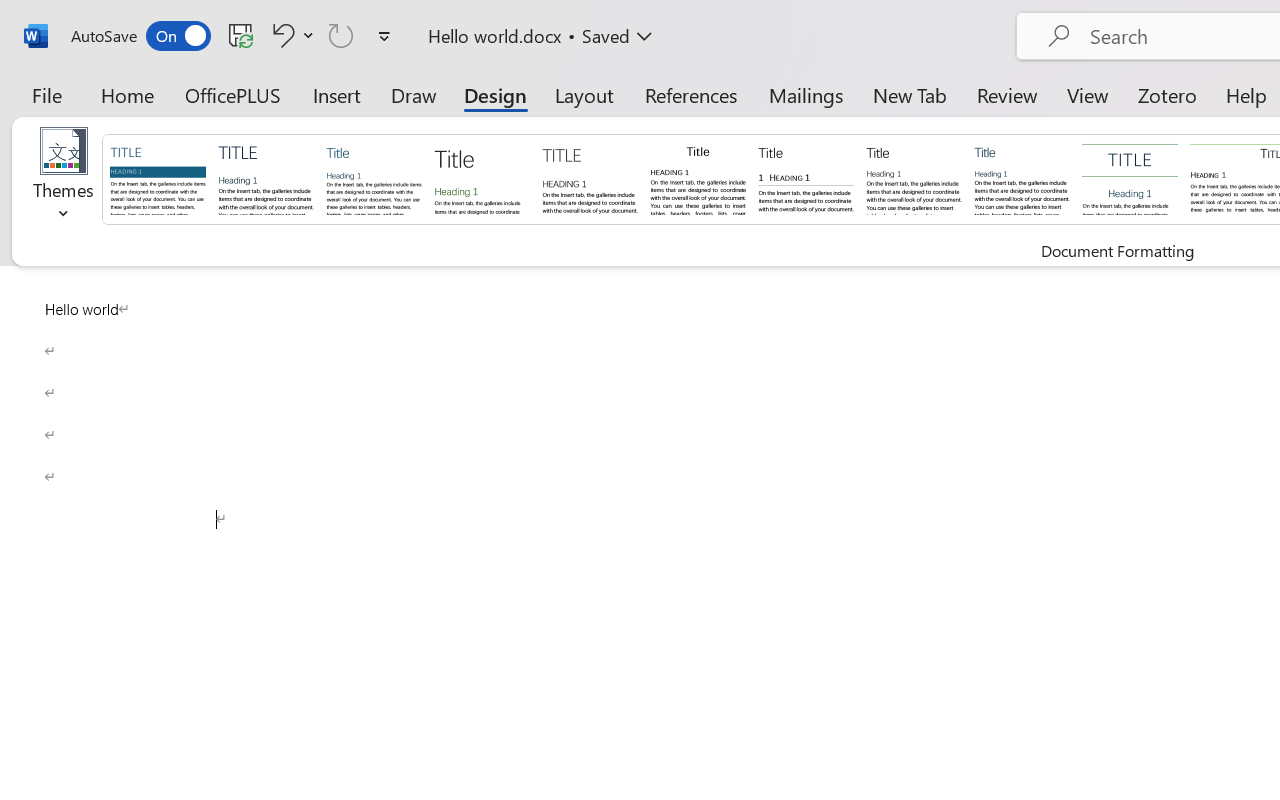 Image resolution: width=1280 pixels, height=800 pixels. What do you see at coordinates (341, 35) in the screenshot?
I see `Can't Repeat` at bounding box center [341, 35].